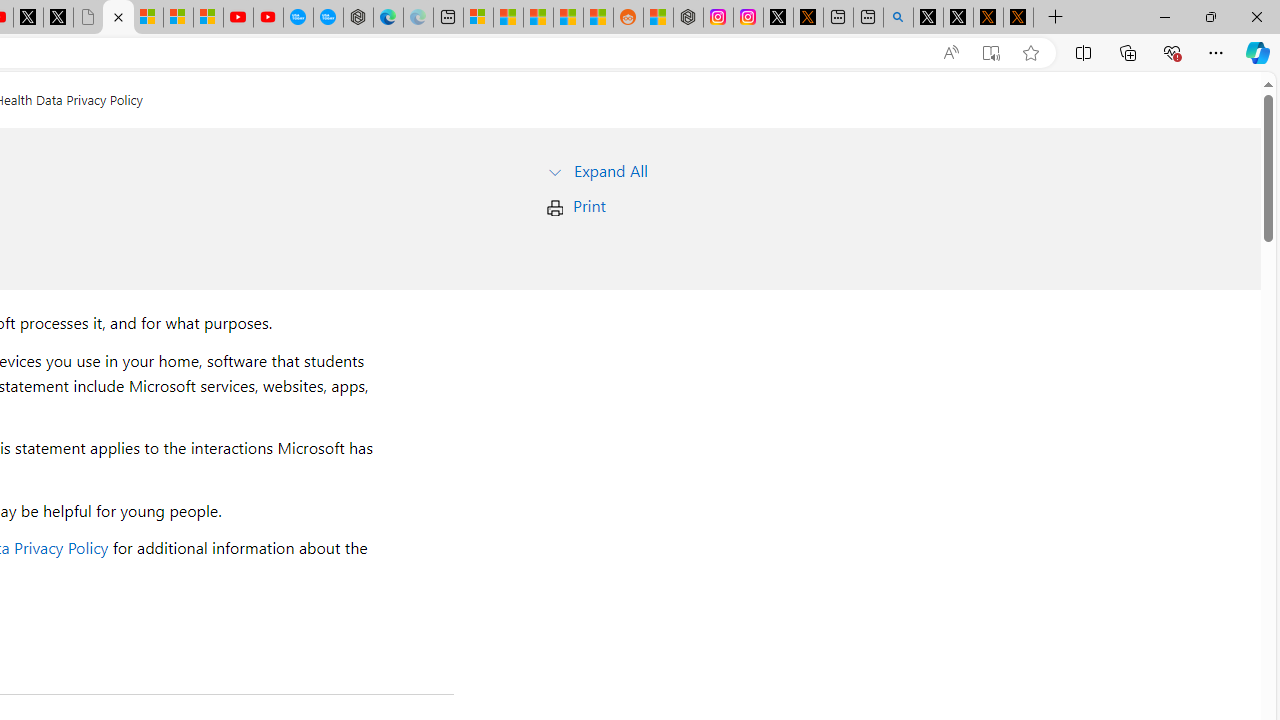 The image size is (1280, 720). I want to click on Profile / X, so click(928, 18).